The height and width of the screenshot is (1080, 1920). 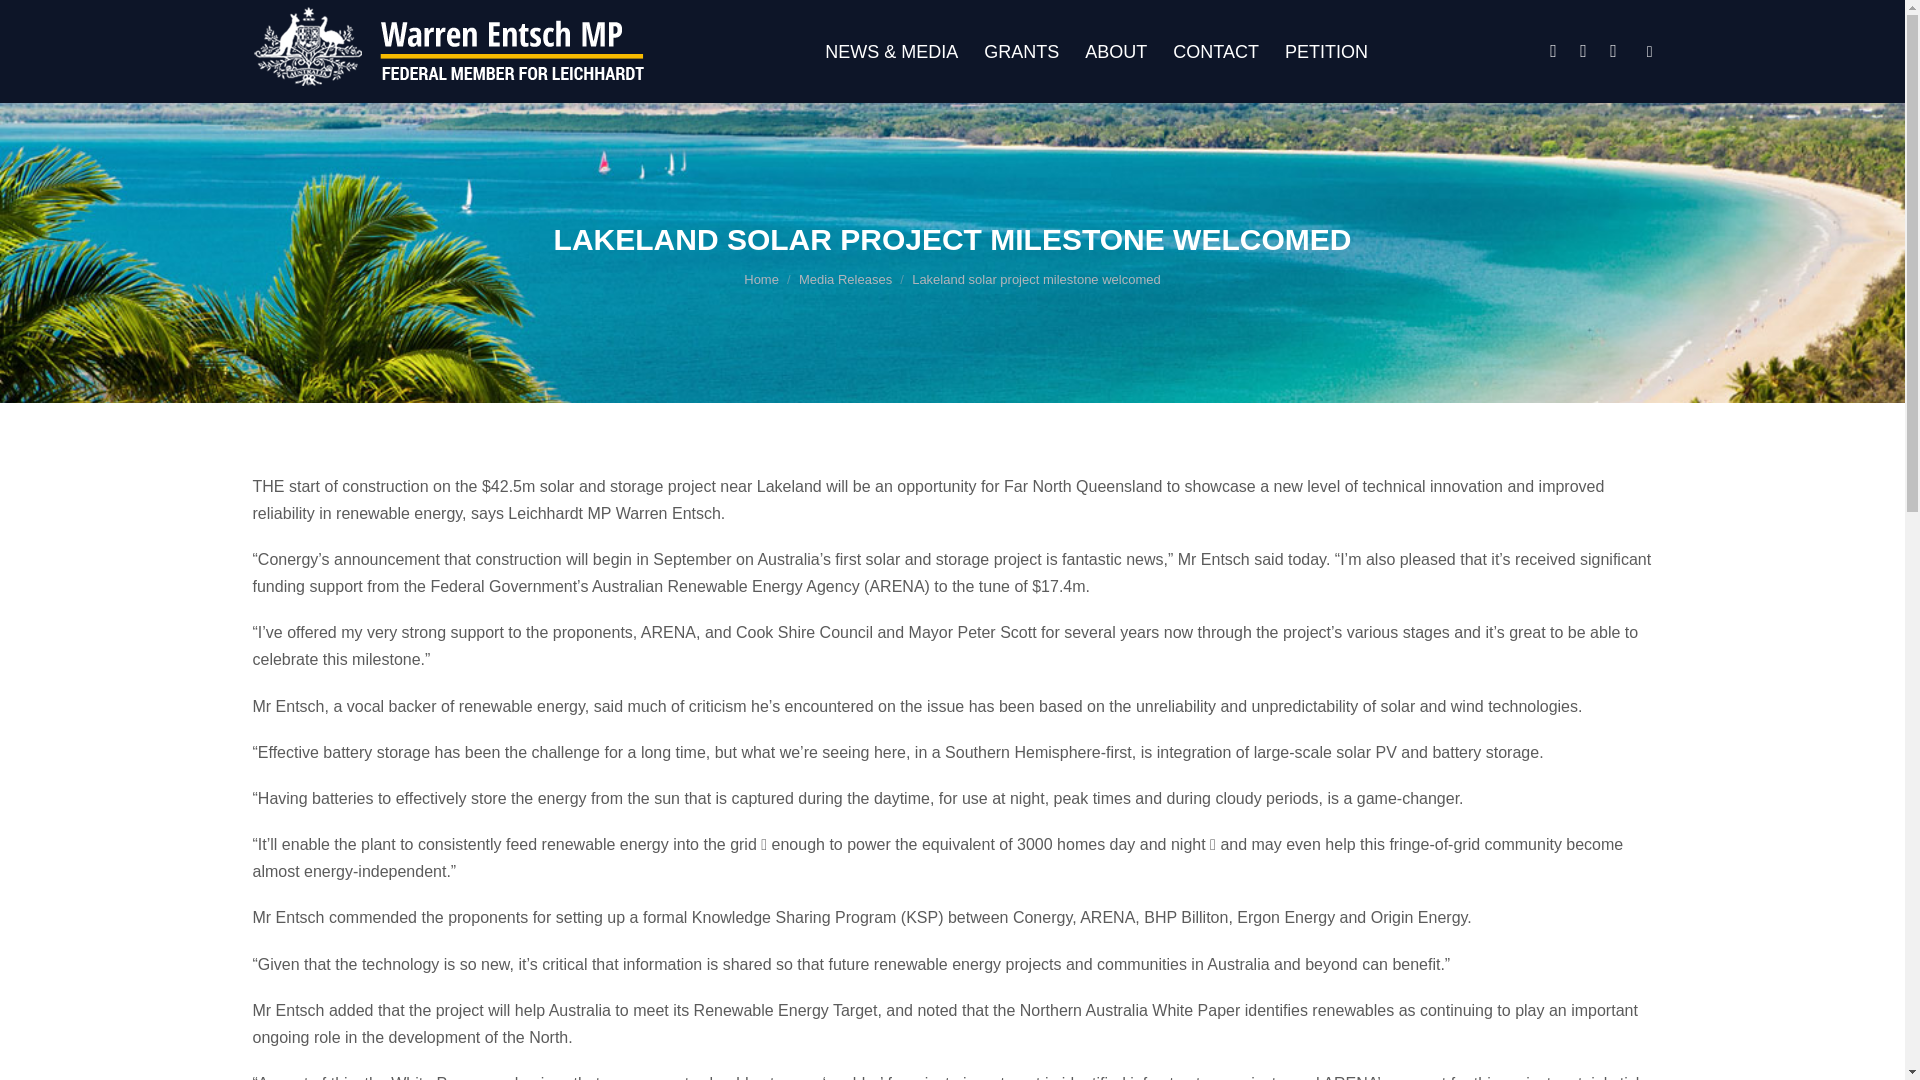 What do you see at coordinates (1021, 52) in the screenshot?
I see `GRANTS` at bounding box center [1021, 52].